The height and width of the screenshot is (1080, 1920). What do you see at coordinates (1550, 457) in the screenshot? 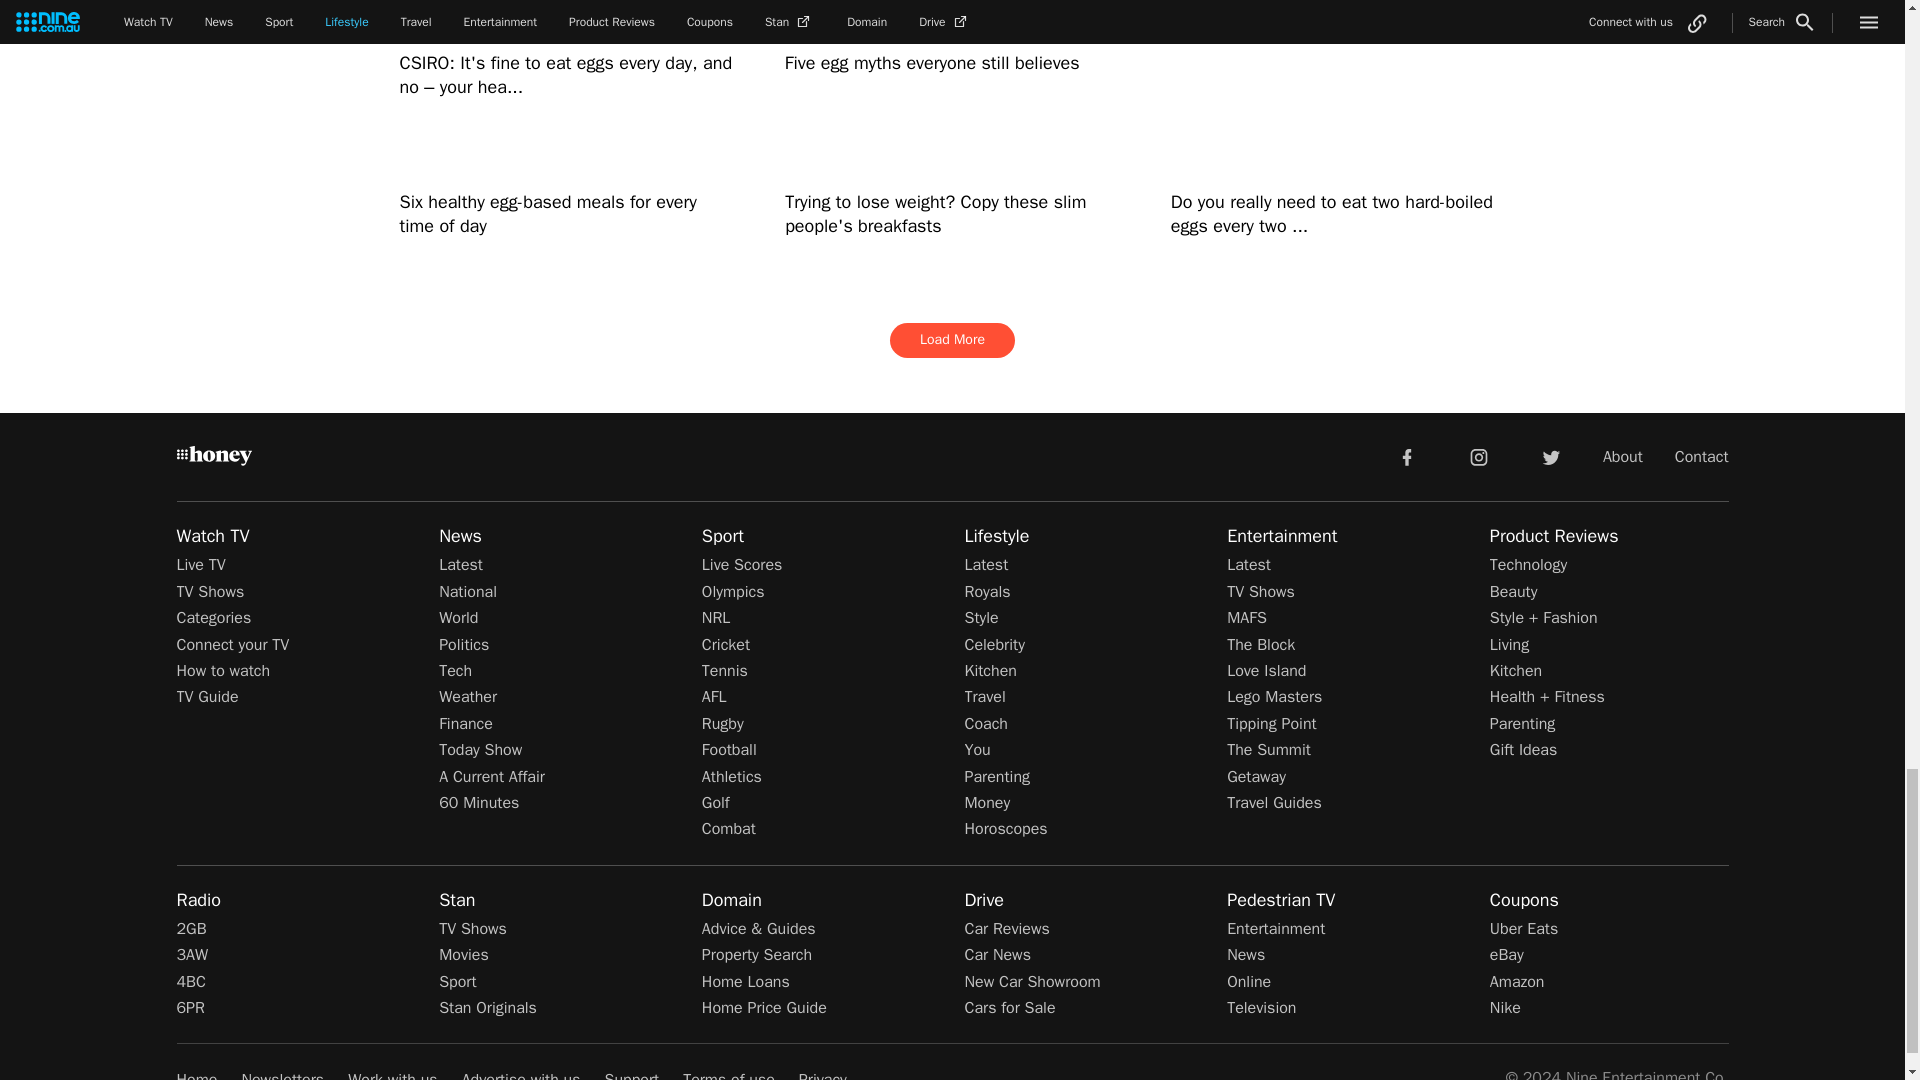
I see `twitter` at bounding box center [1550, 457].